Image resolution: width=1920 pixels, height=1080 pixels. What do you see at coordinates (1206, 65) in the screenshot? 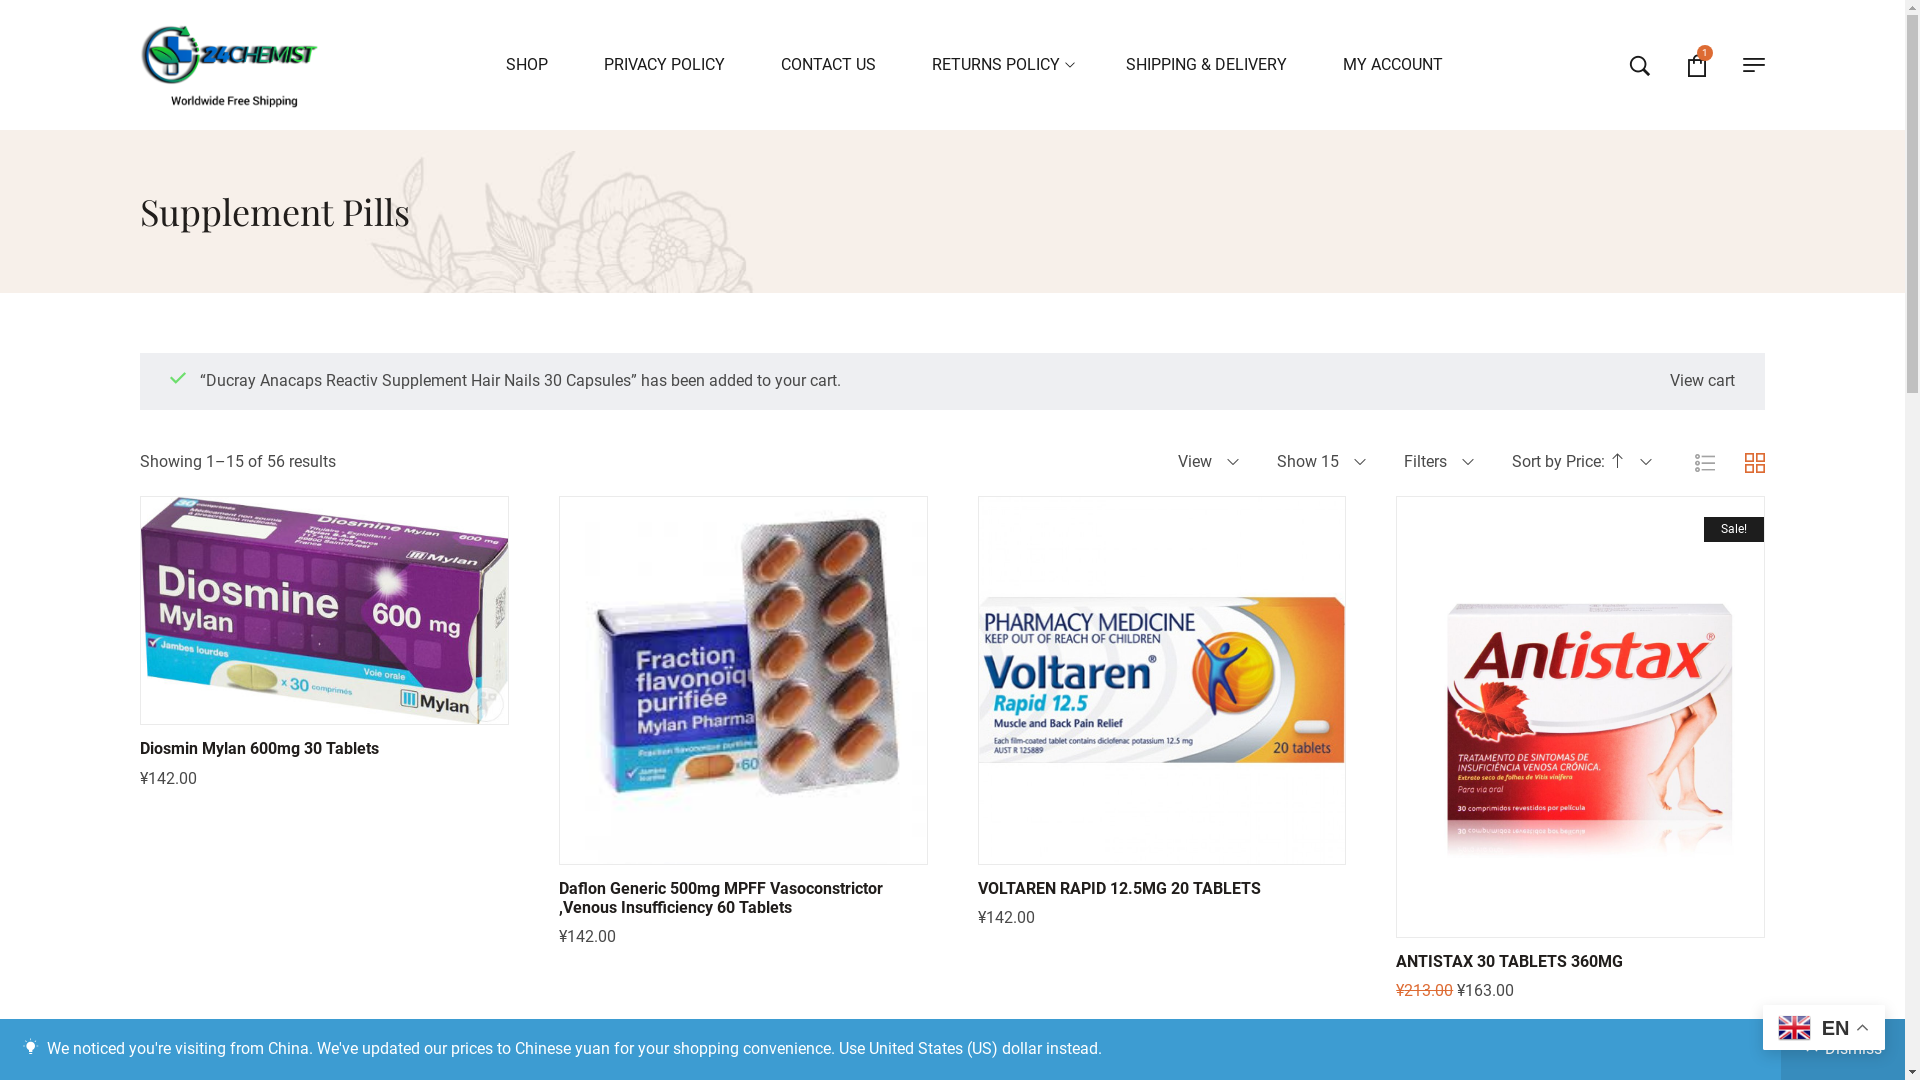
I see `SHIPPING & DELIVERY` at bounding box center [1206, 65].